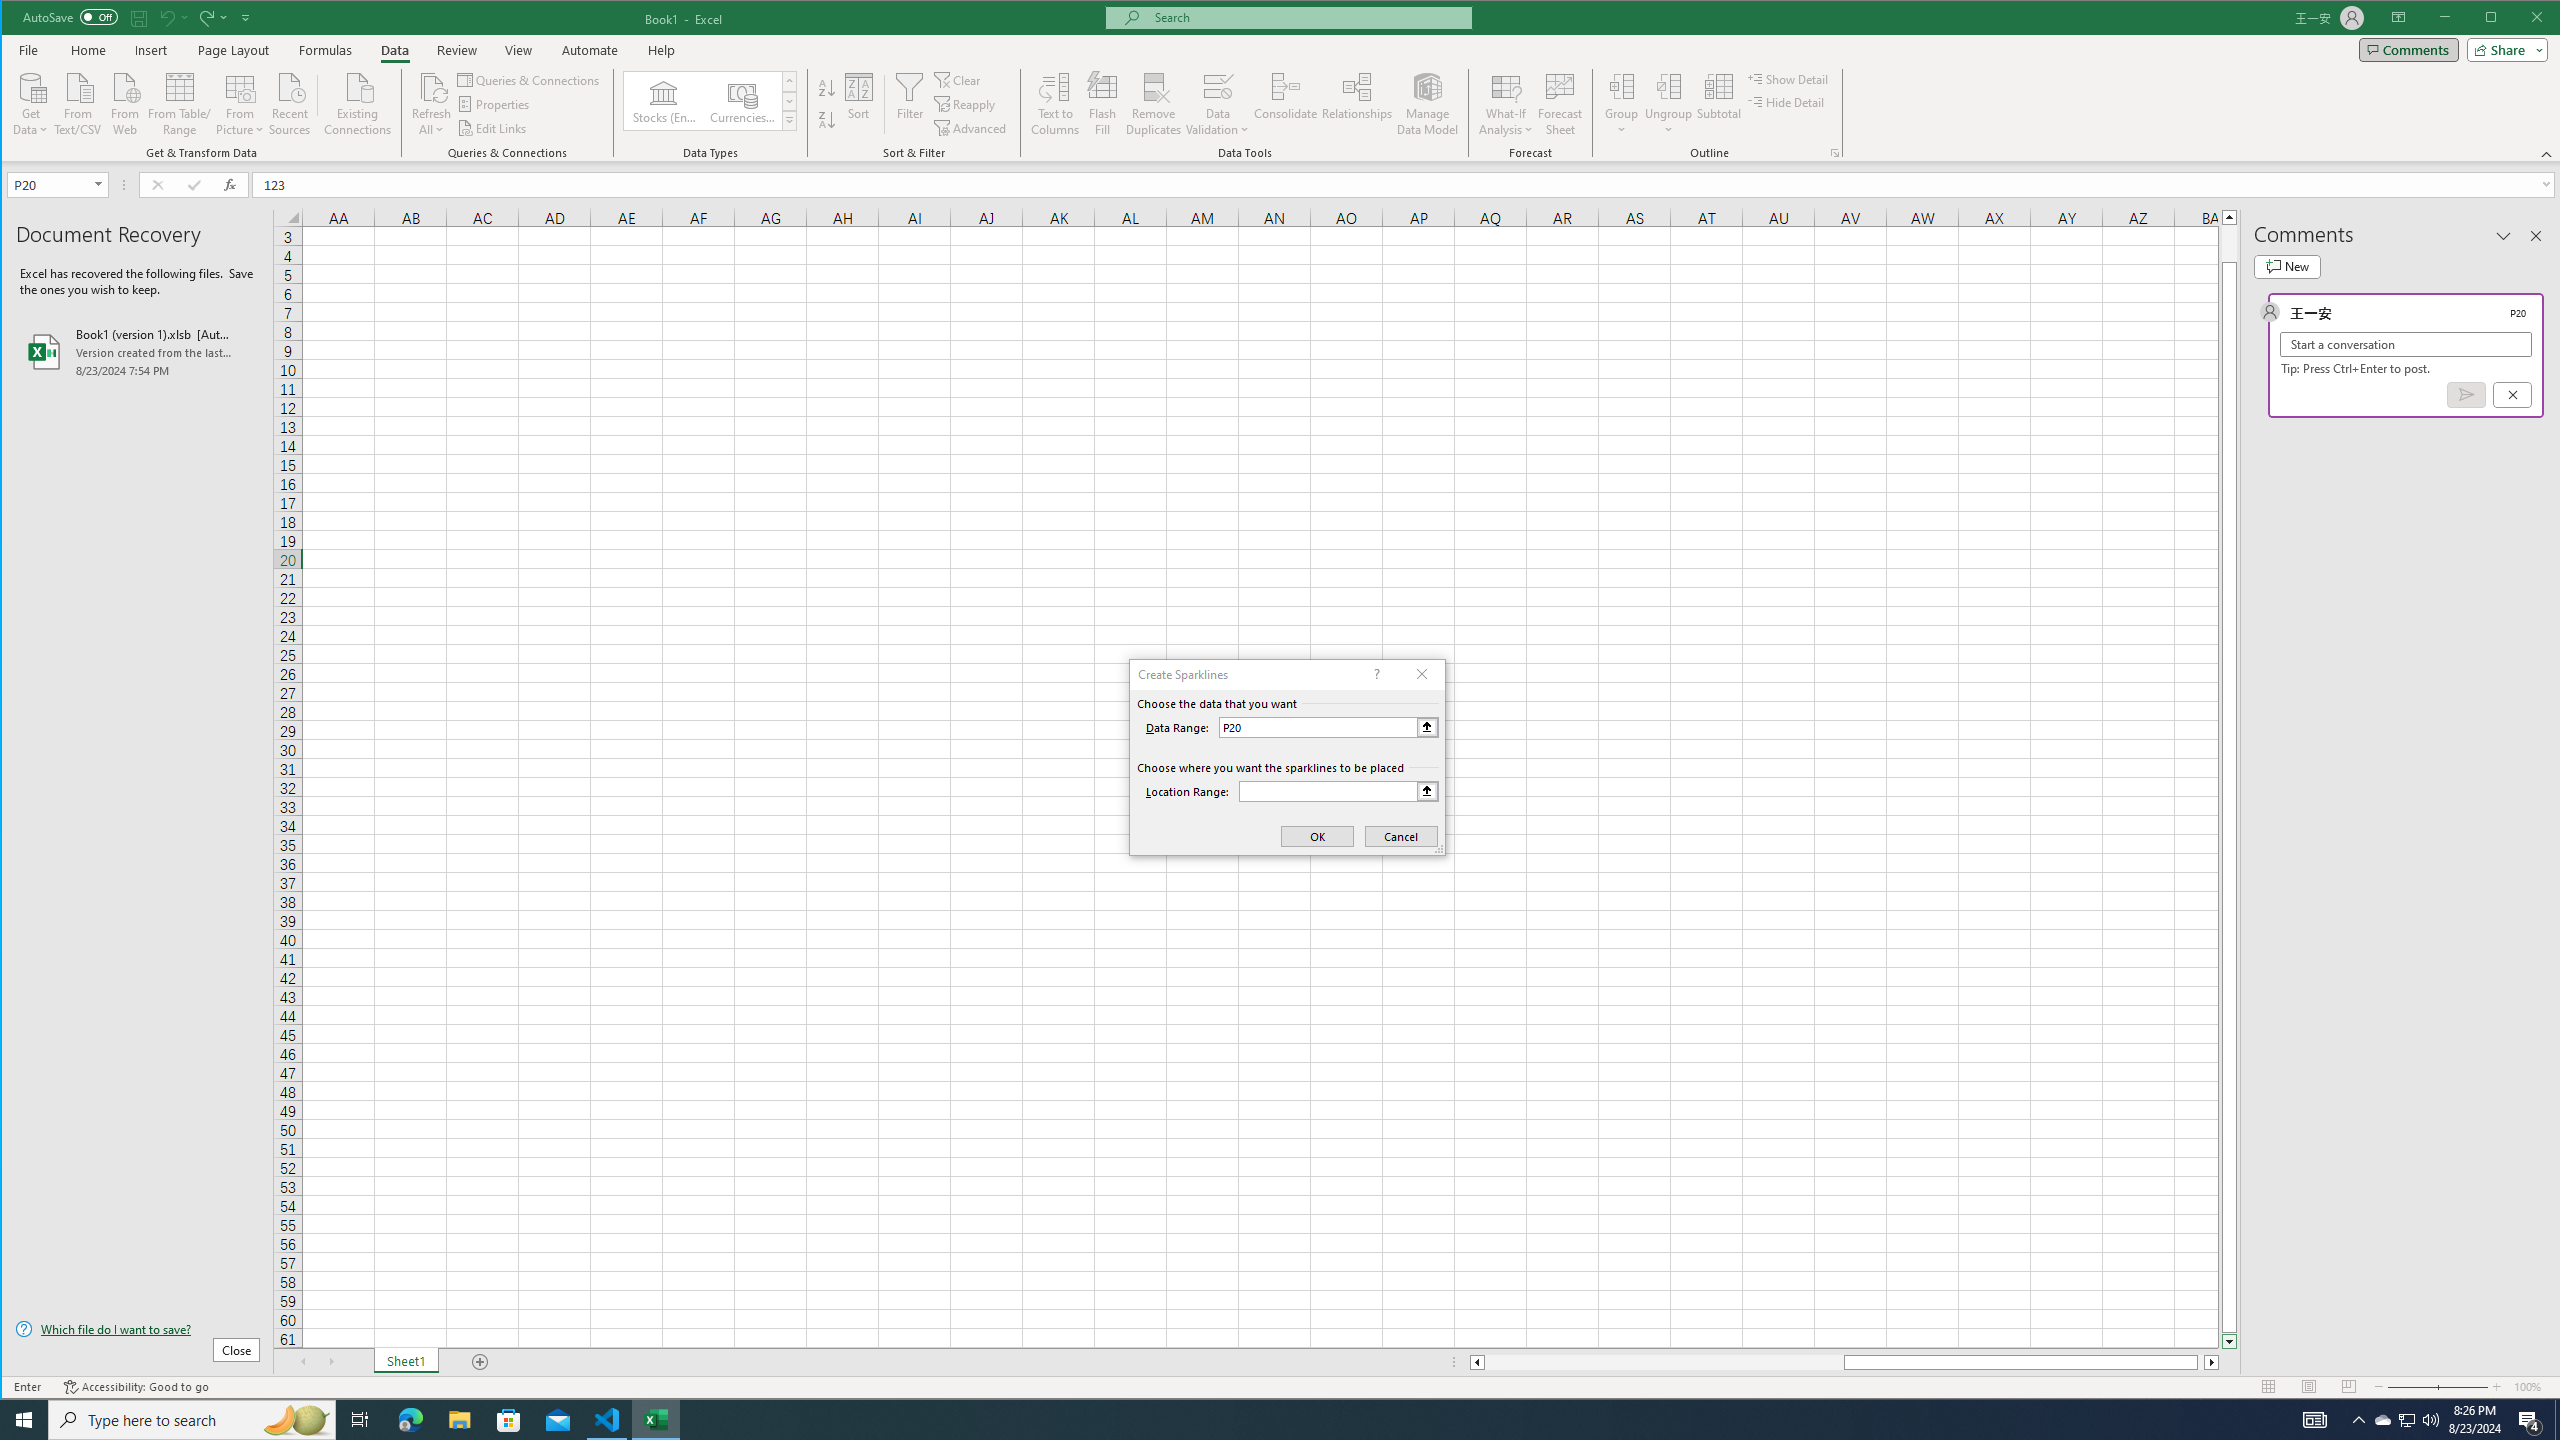  I want to click on Recent Sources, so click(289, 102).